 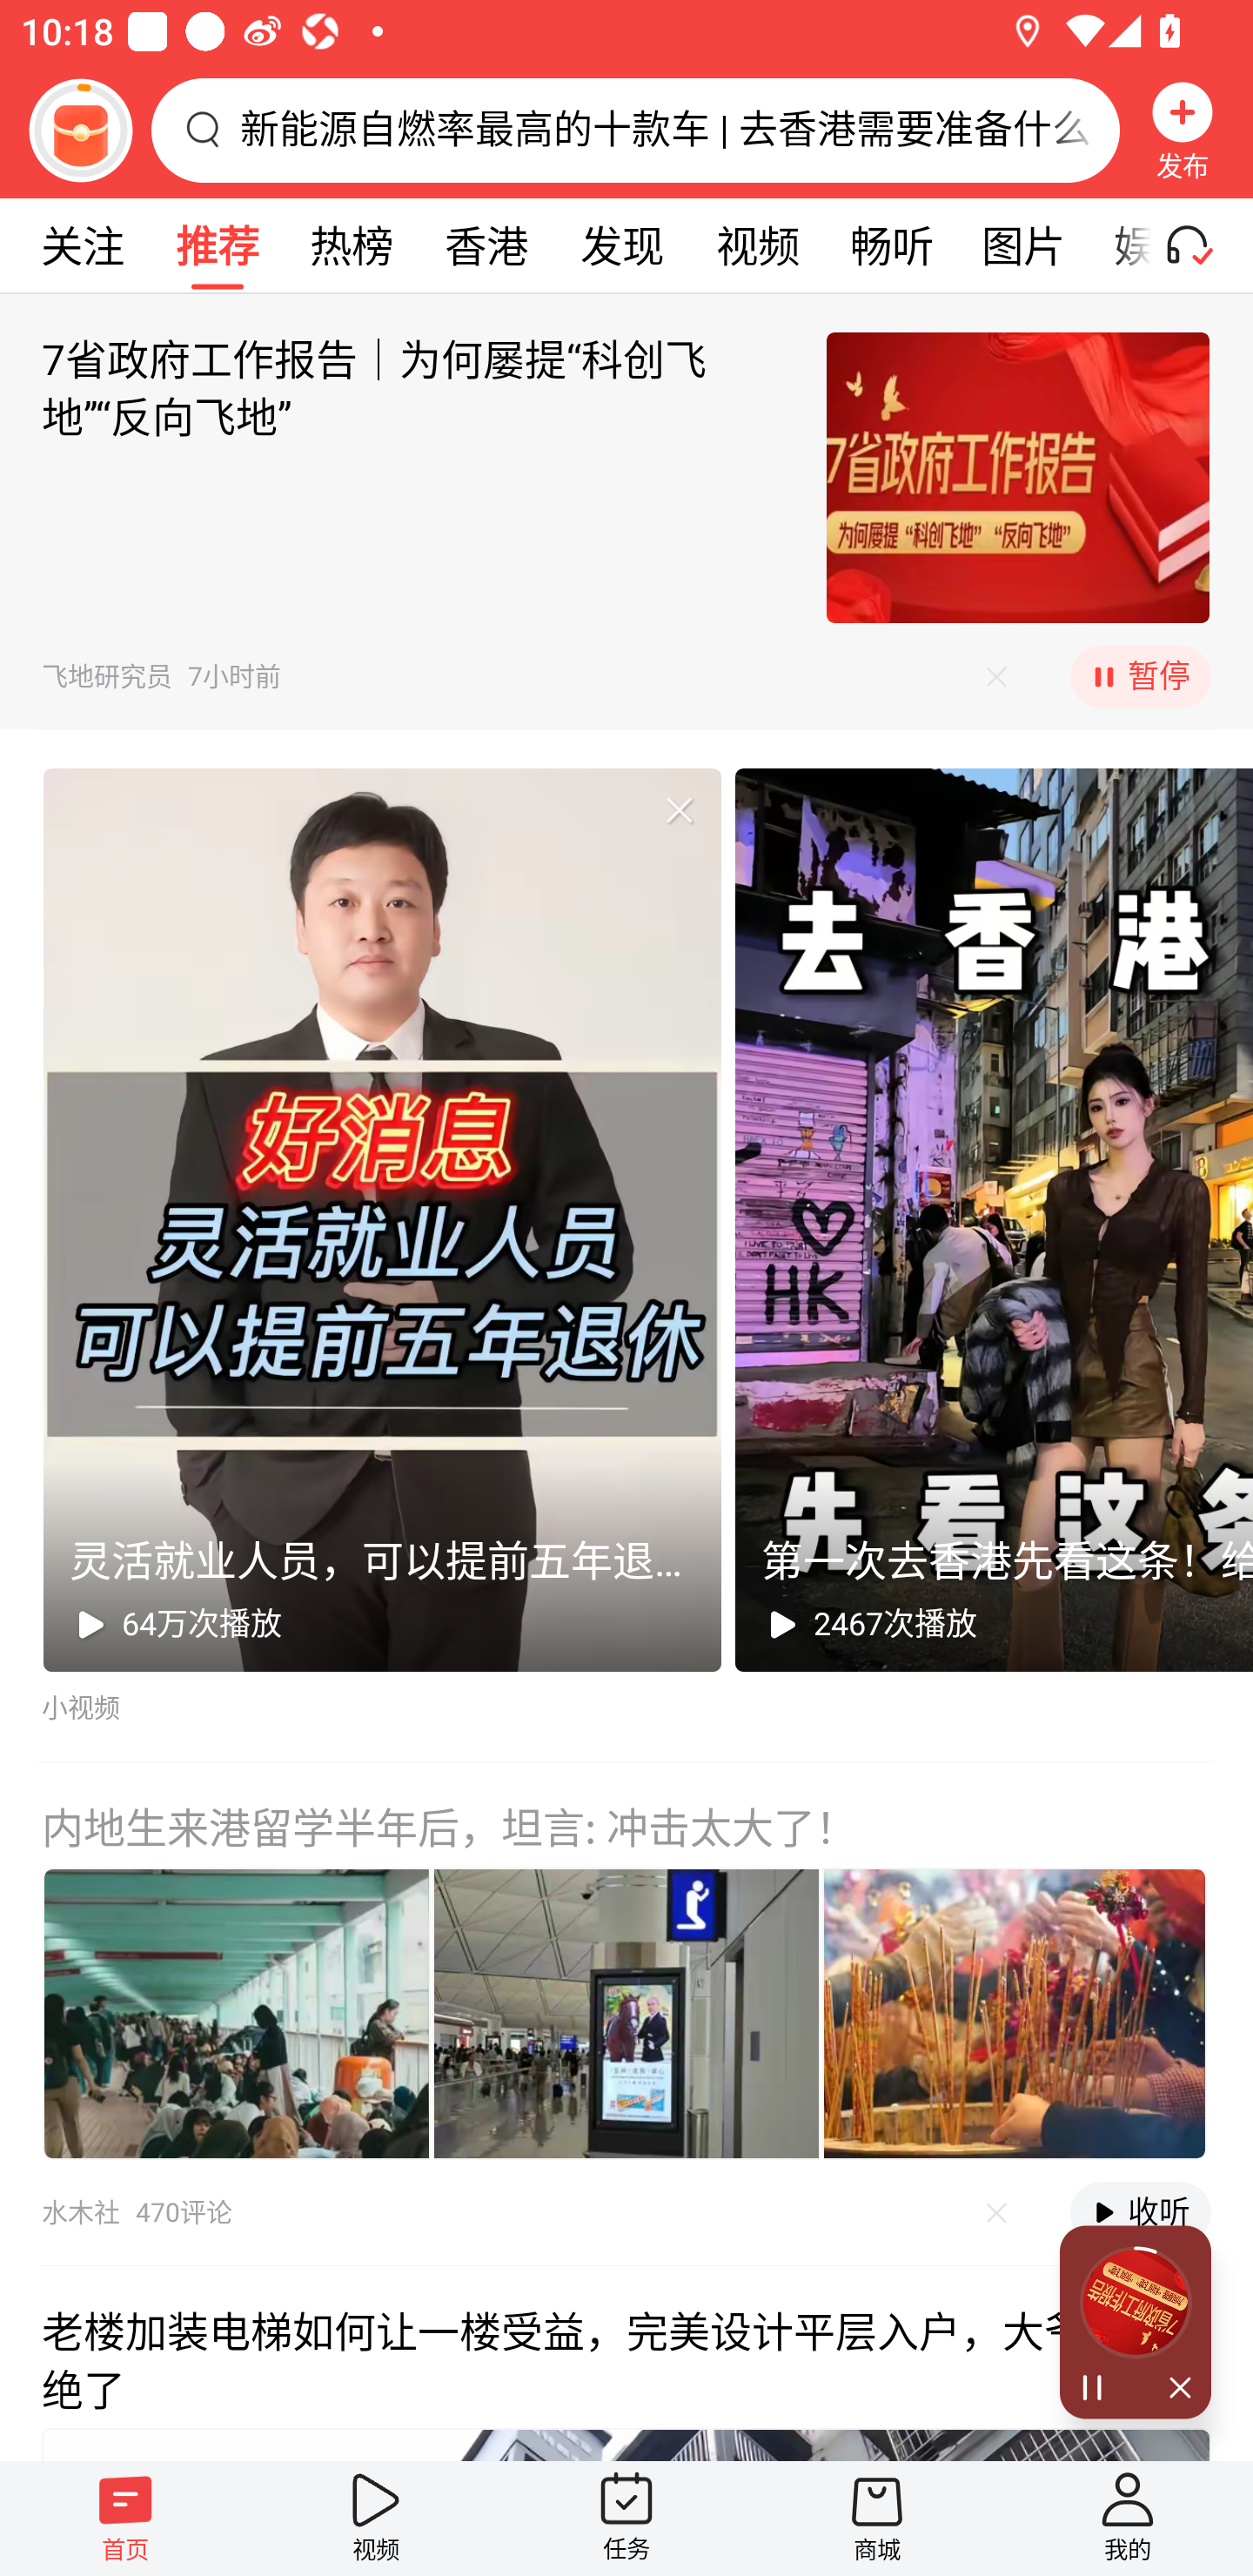 What do you see at coordinates (80, 130) in the screenshot?
I see `阅读赚金币` at bounding box center [80, 130].